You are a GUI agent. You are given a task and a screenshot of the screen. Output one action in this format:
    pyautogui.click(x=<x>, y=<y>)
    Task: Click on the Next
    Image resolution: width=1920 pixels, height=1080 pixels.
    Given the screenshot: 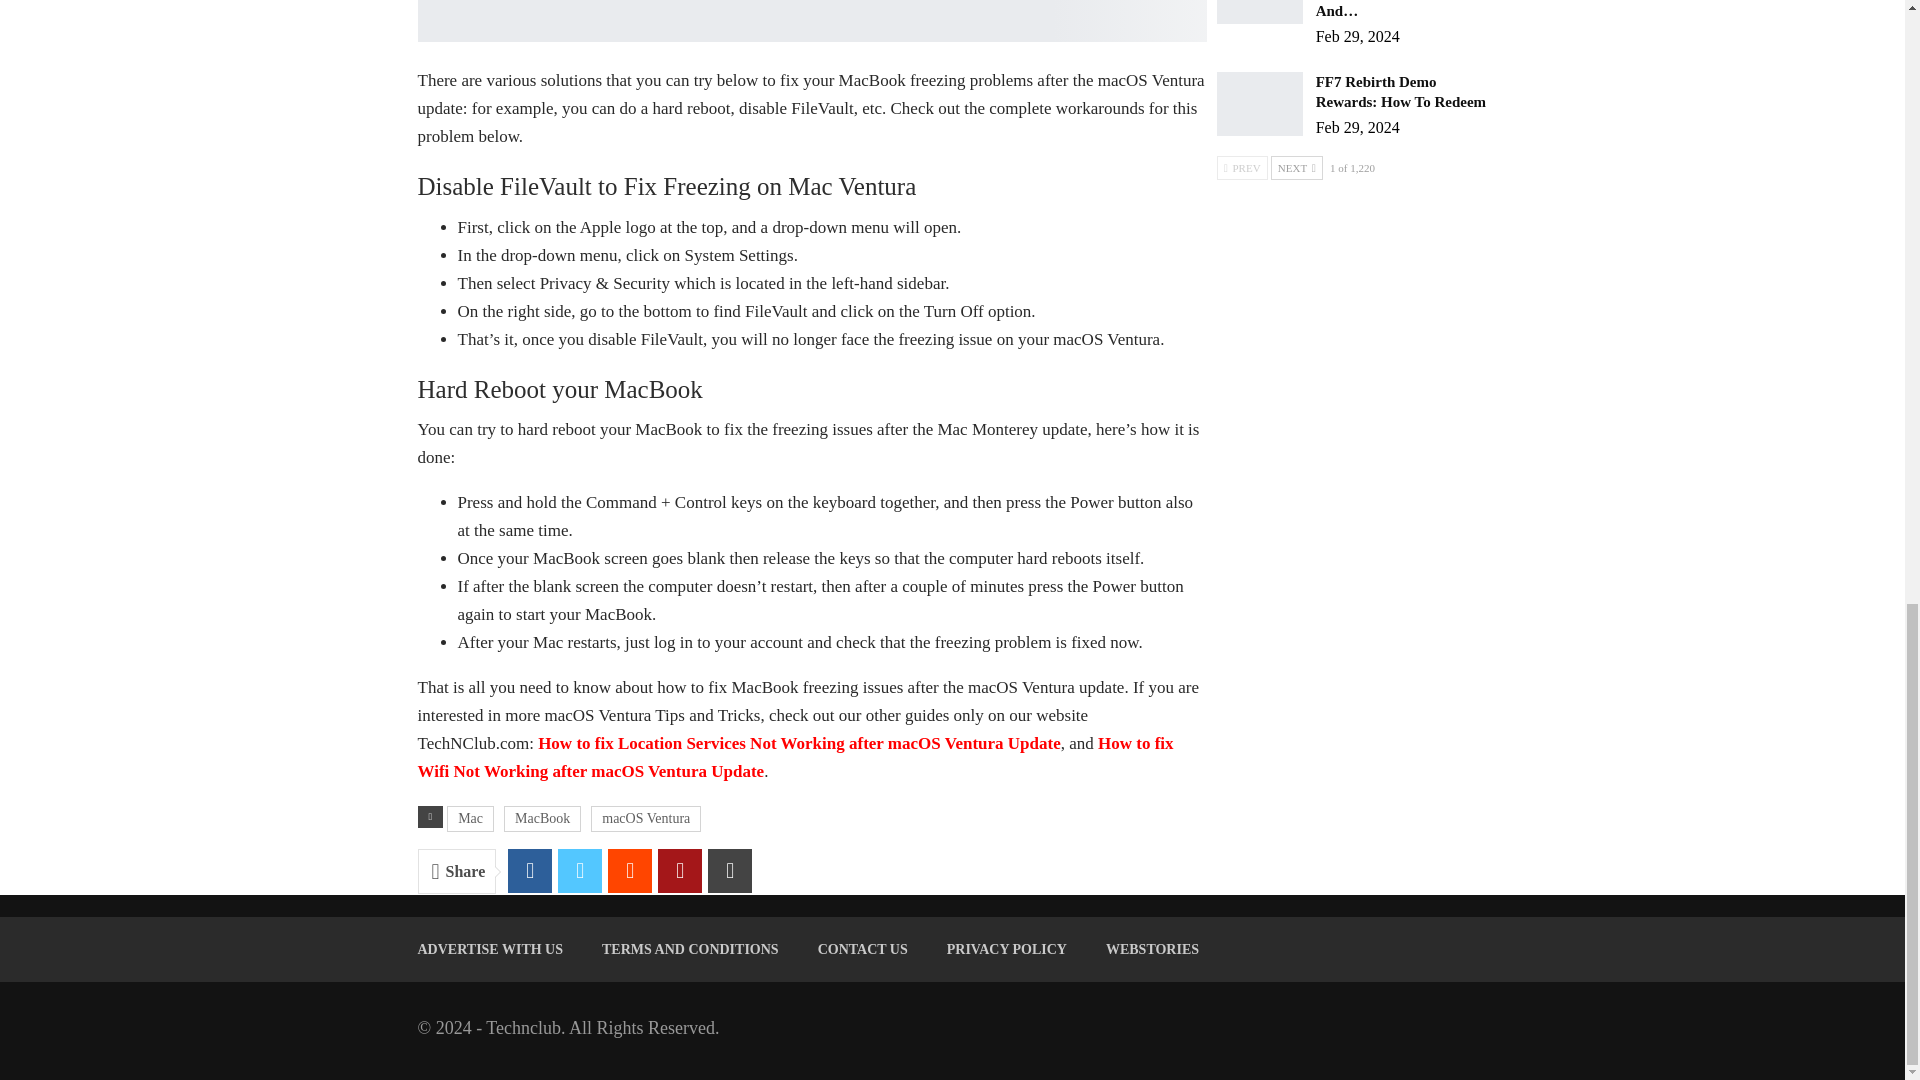 What is the action you would take?
    pyautogui.click(x=1296, y=168)
    